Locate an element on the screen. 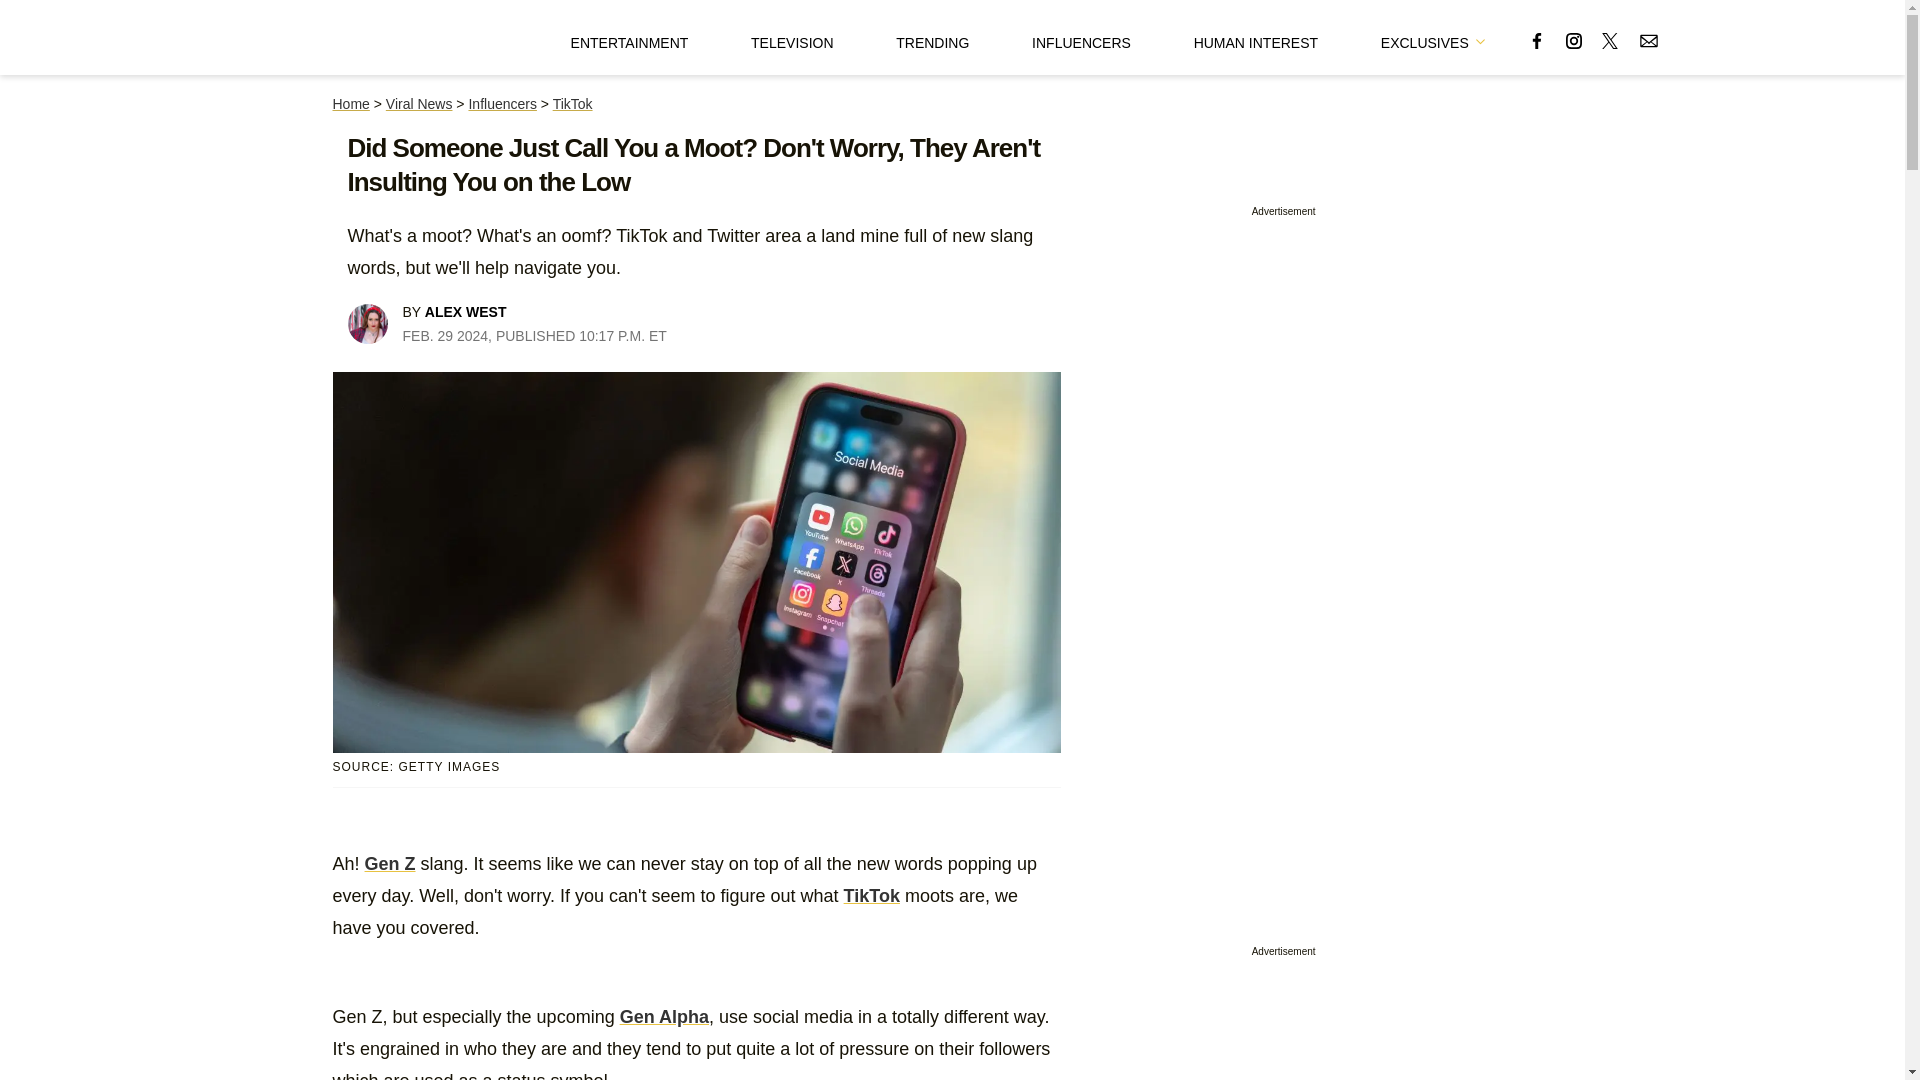 This screenshot has height=1080, width=1920. ENTERTAINMENT is located at coordinates (630, 37).